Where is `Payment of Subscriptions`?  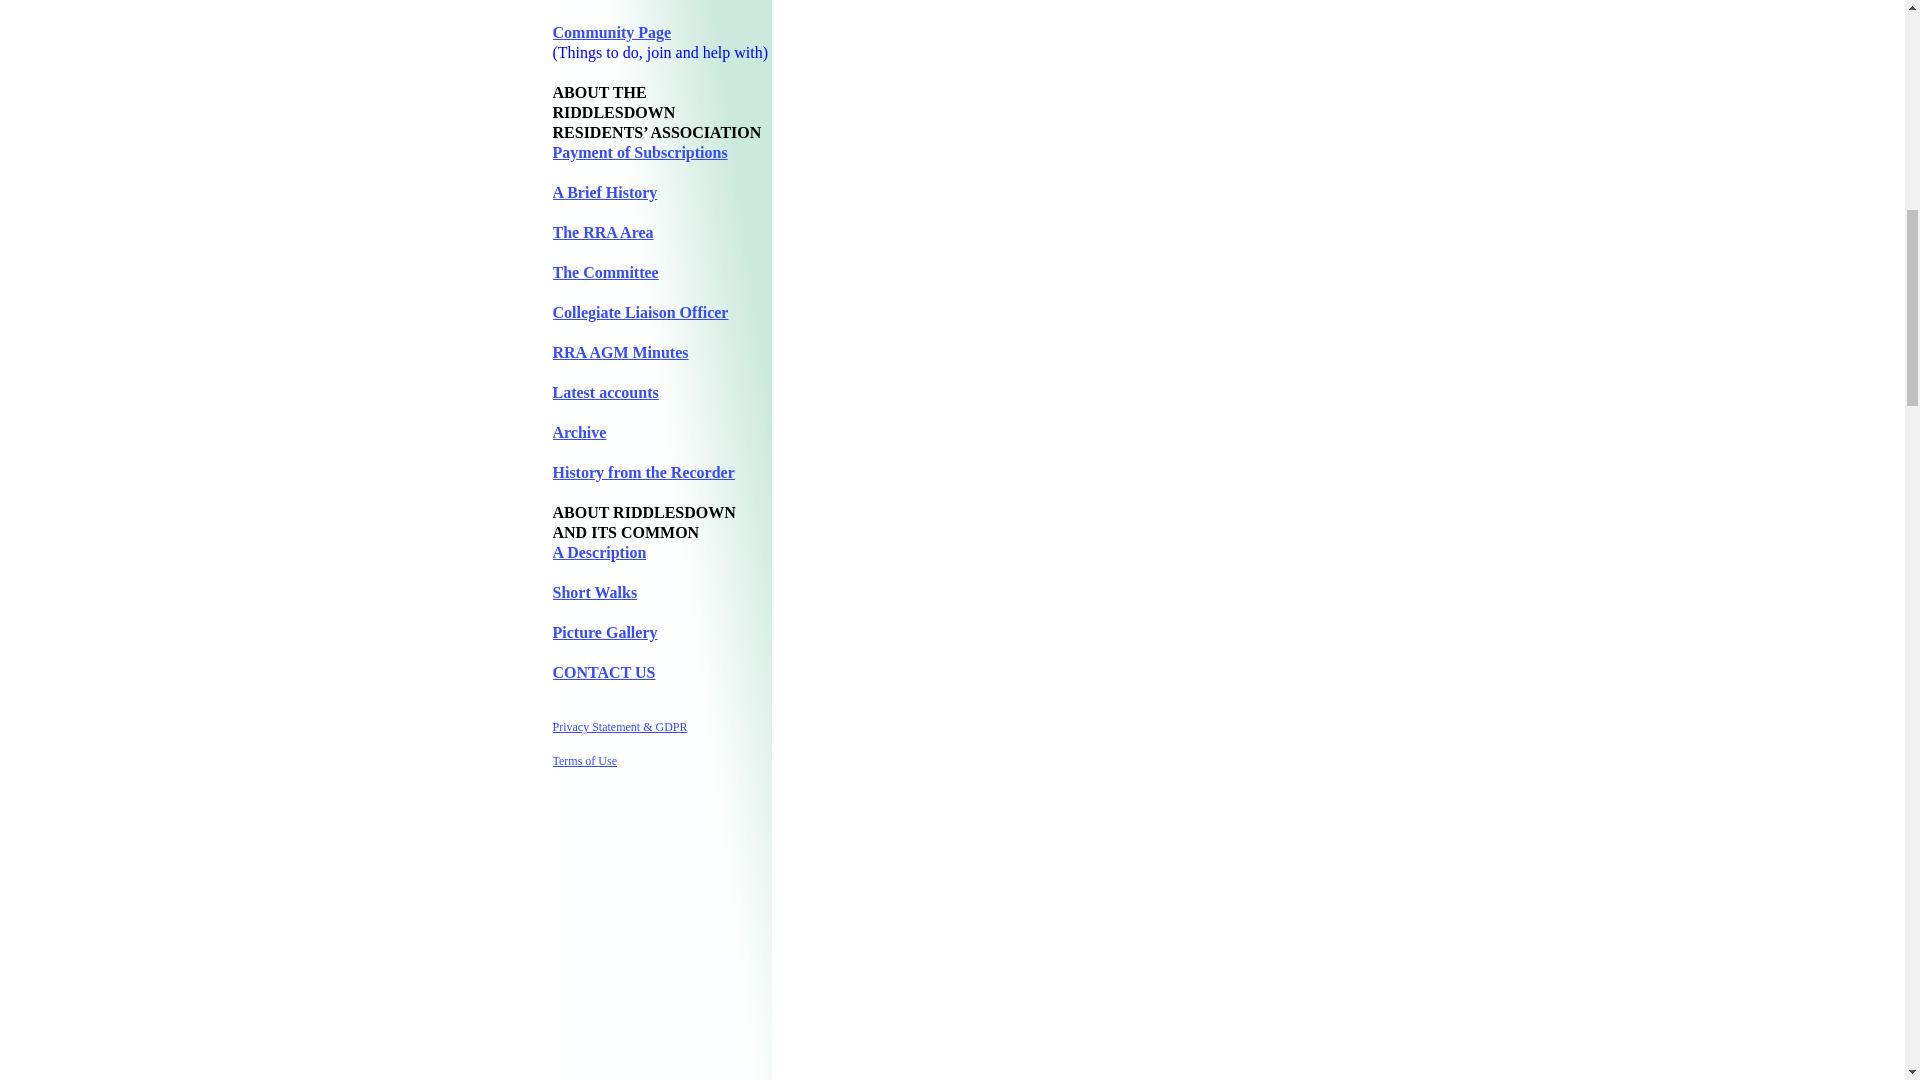
Payment of Subscriptions is located at coordinates (640, 152).